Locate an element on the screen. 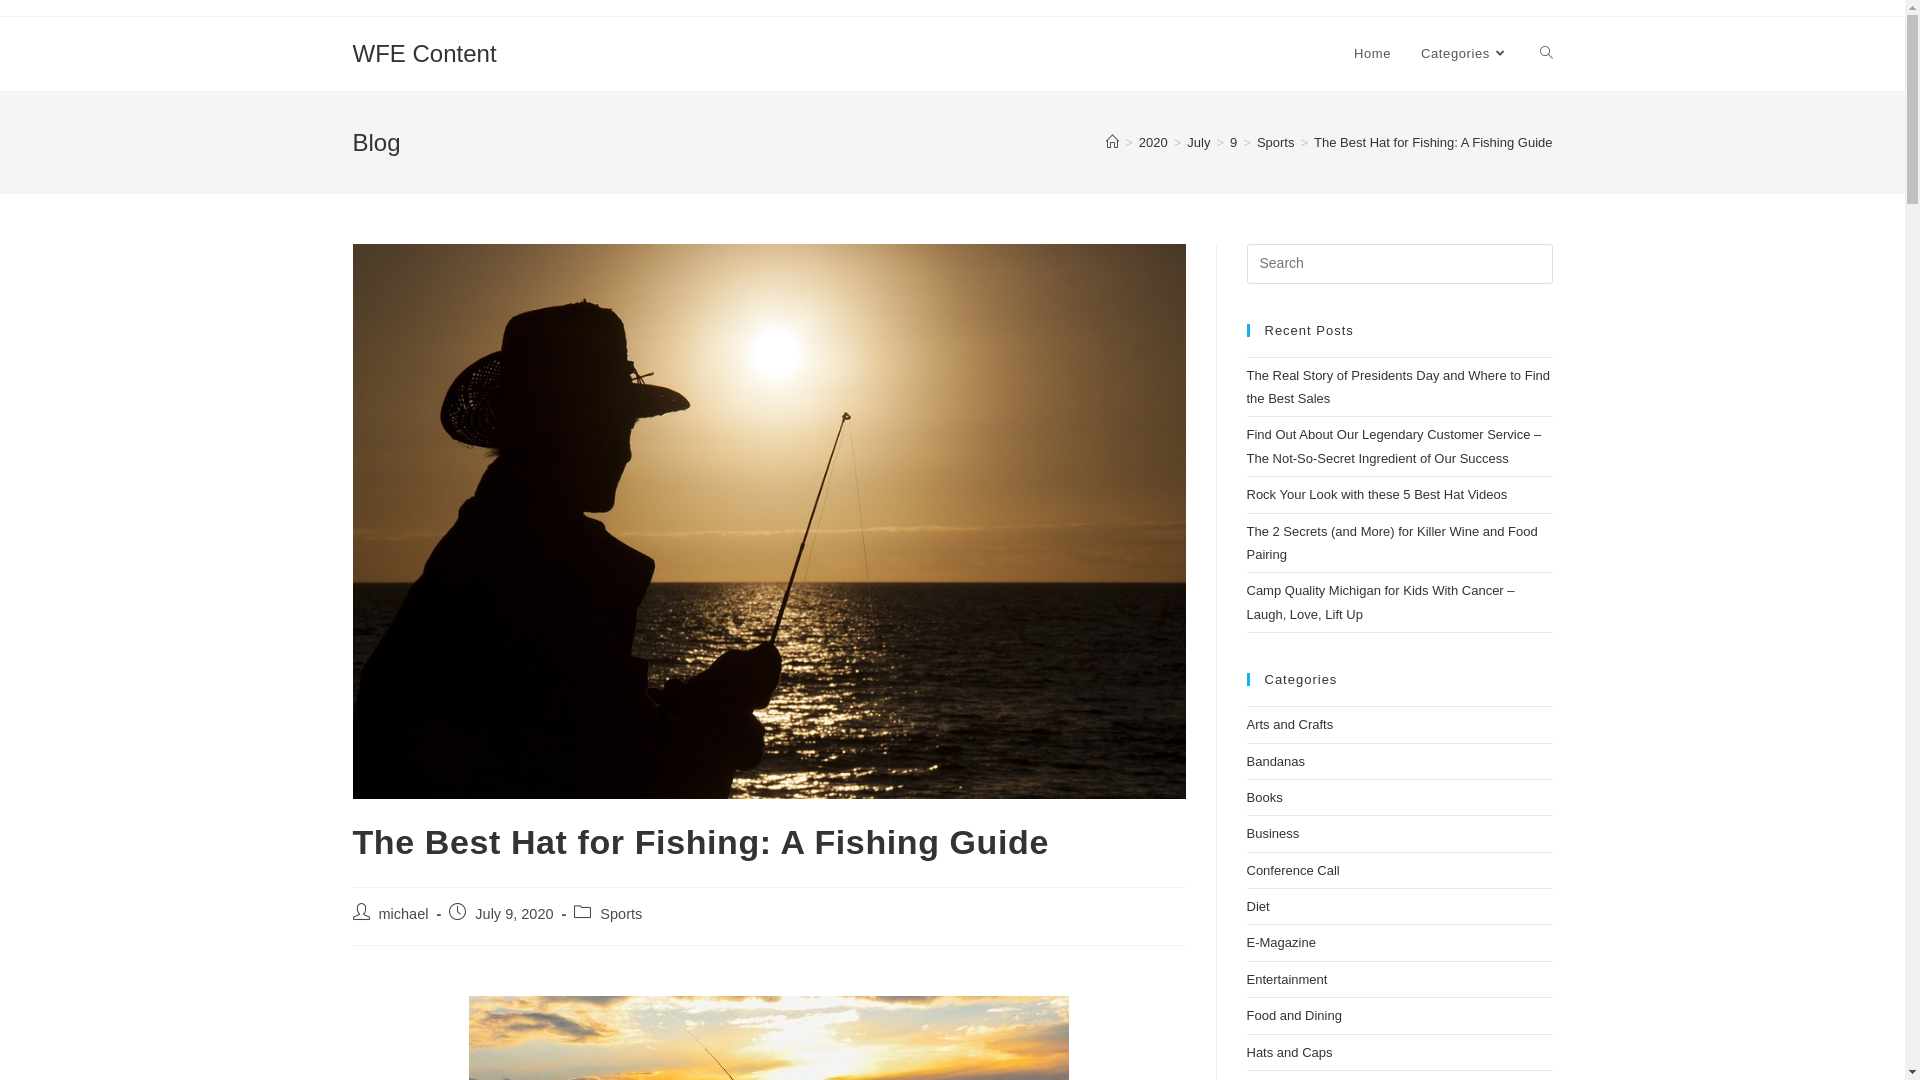  9 is located at coordinates (1234, 142).